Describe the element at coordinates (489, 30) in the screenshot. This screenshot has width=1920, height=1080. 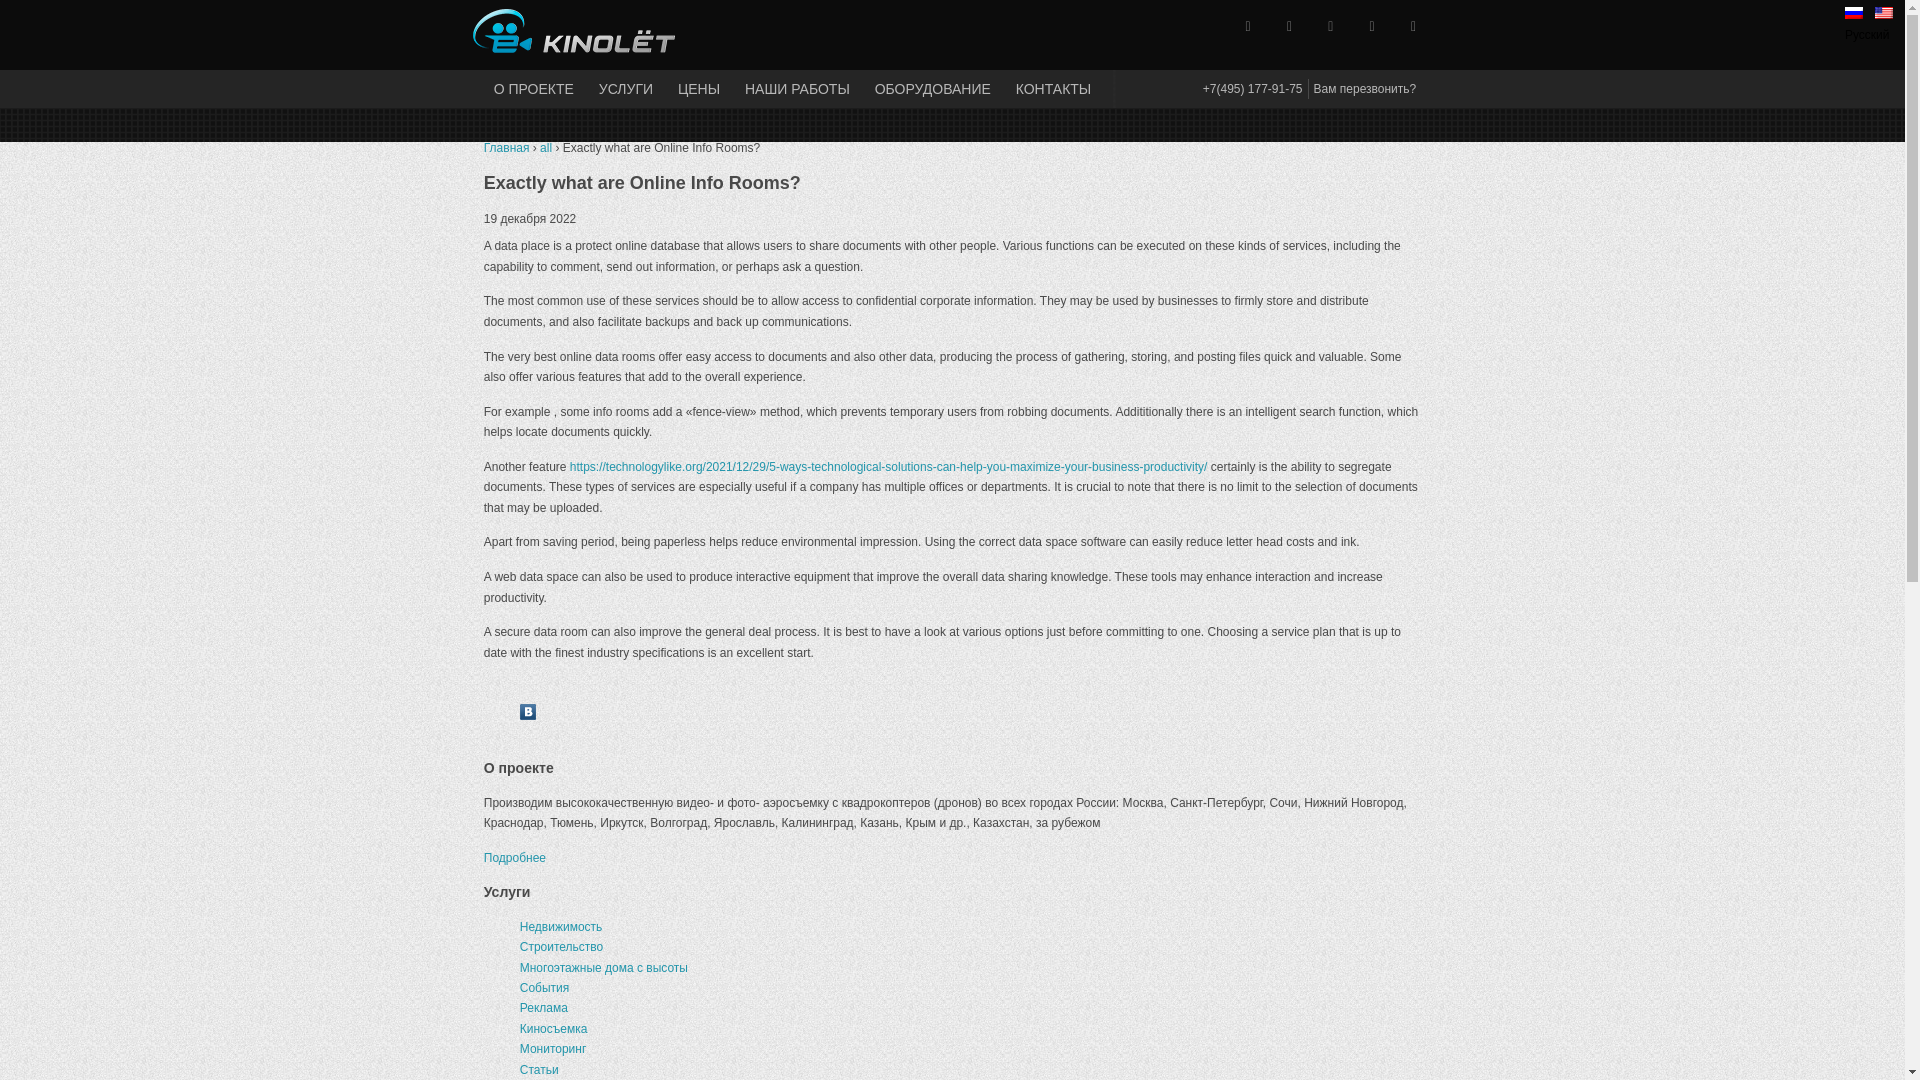
I see `kinolet` at that location.